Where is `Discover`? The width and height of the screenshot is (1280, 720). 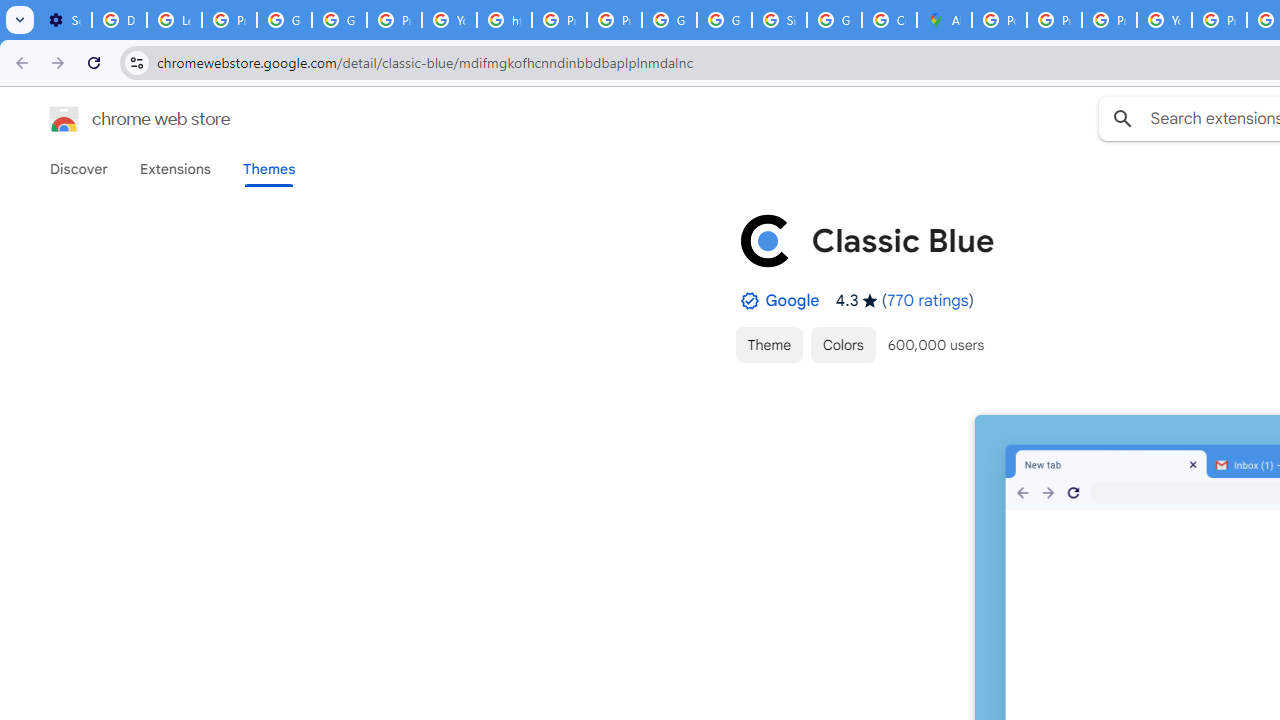 Discover is located at coordinates (79, 169).